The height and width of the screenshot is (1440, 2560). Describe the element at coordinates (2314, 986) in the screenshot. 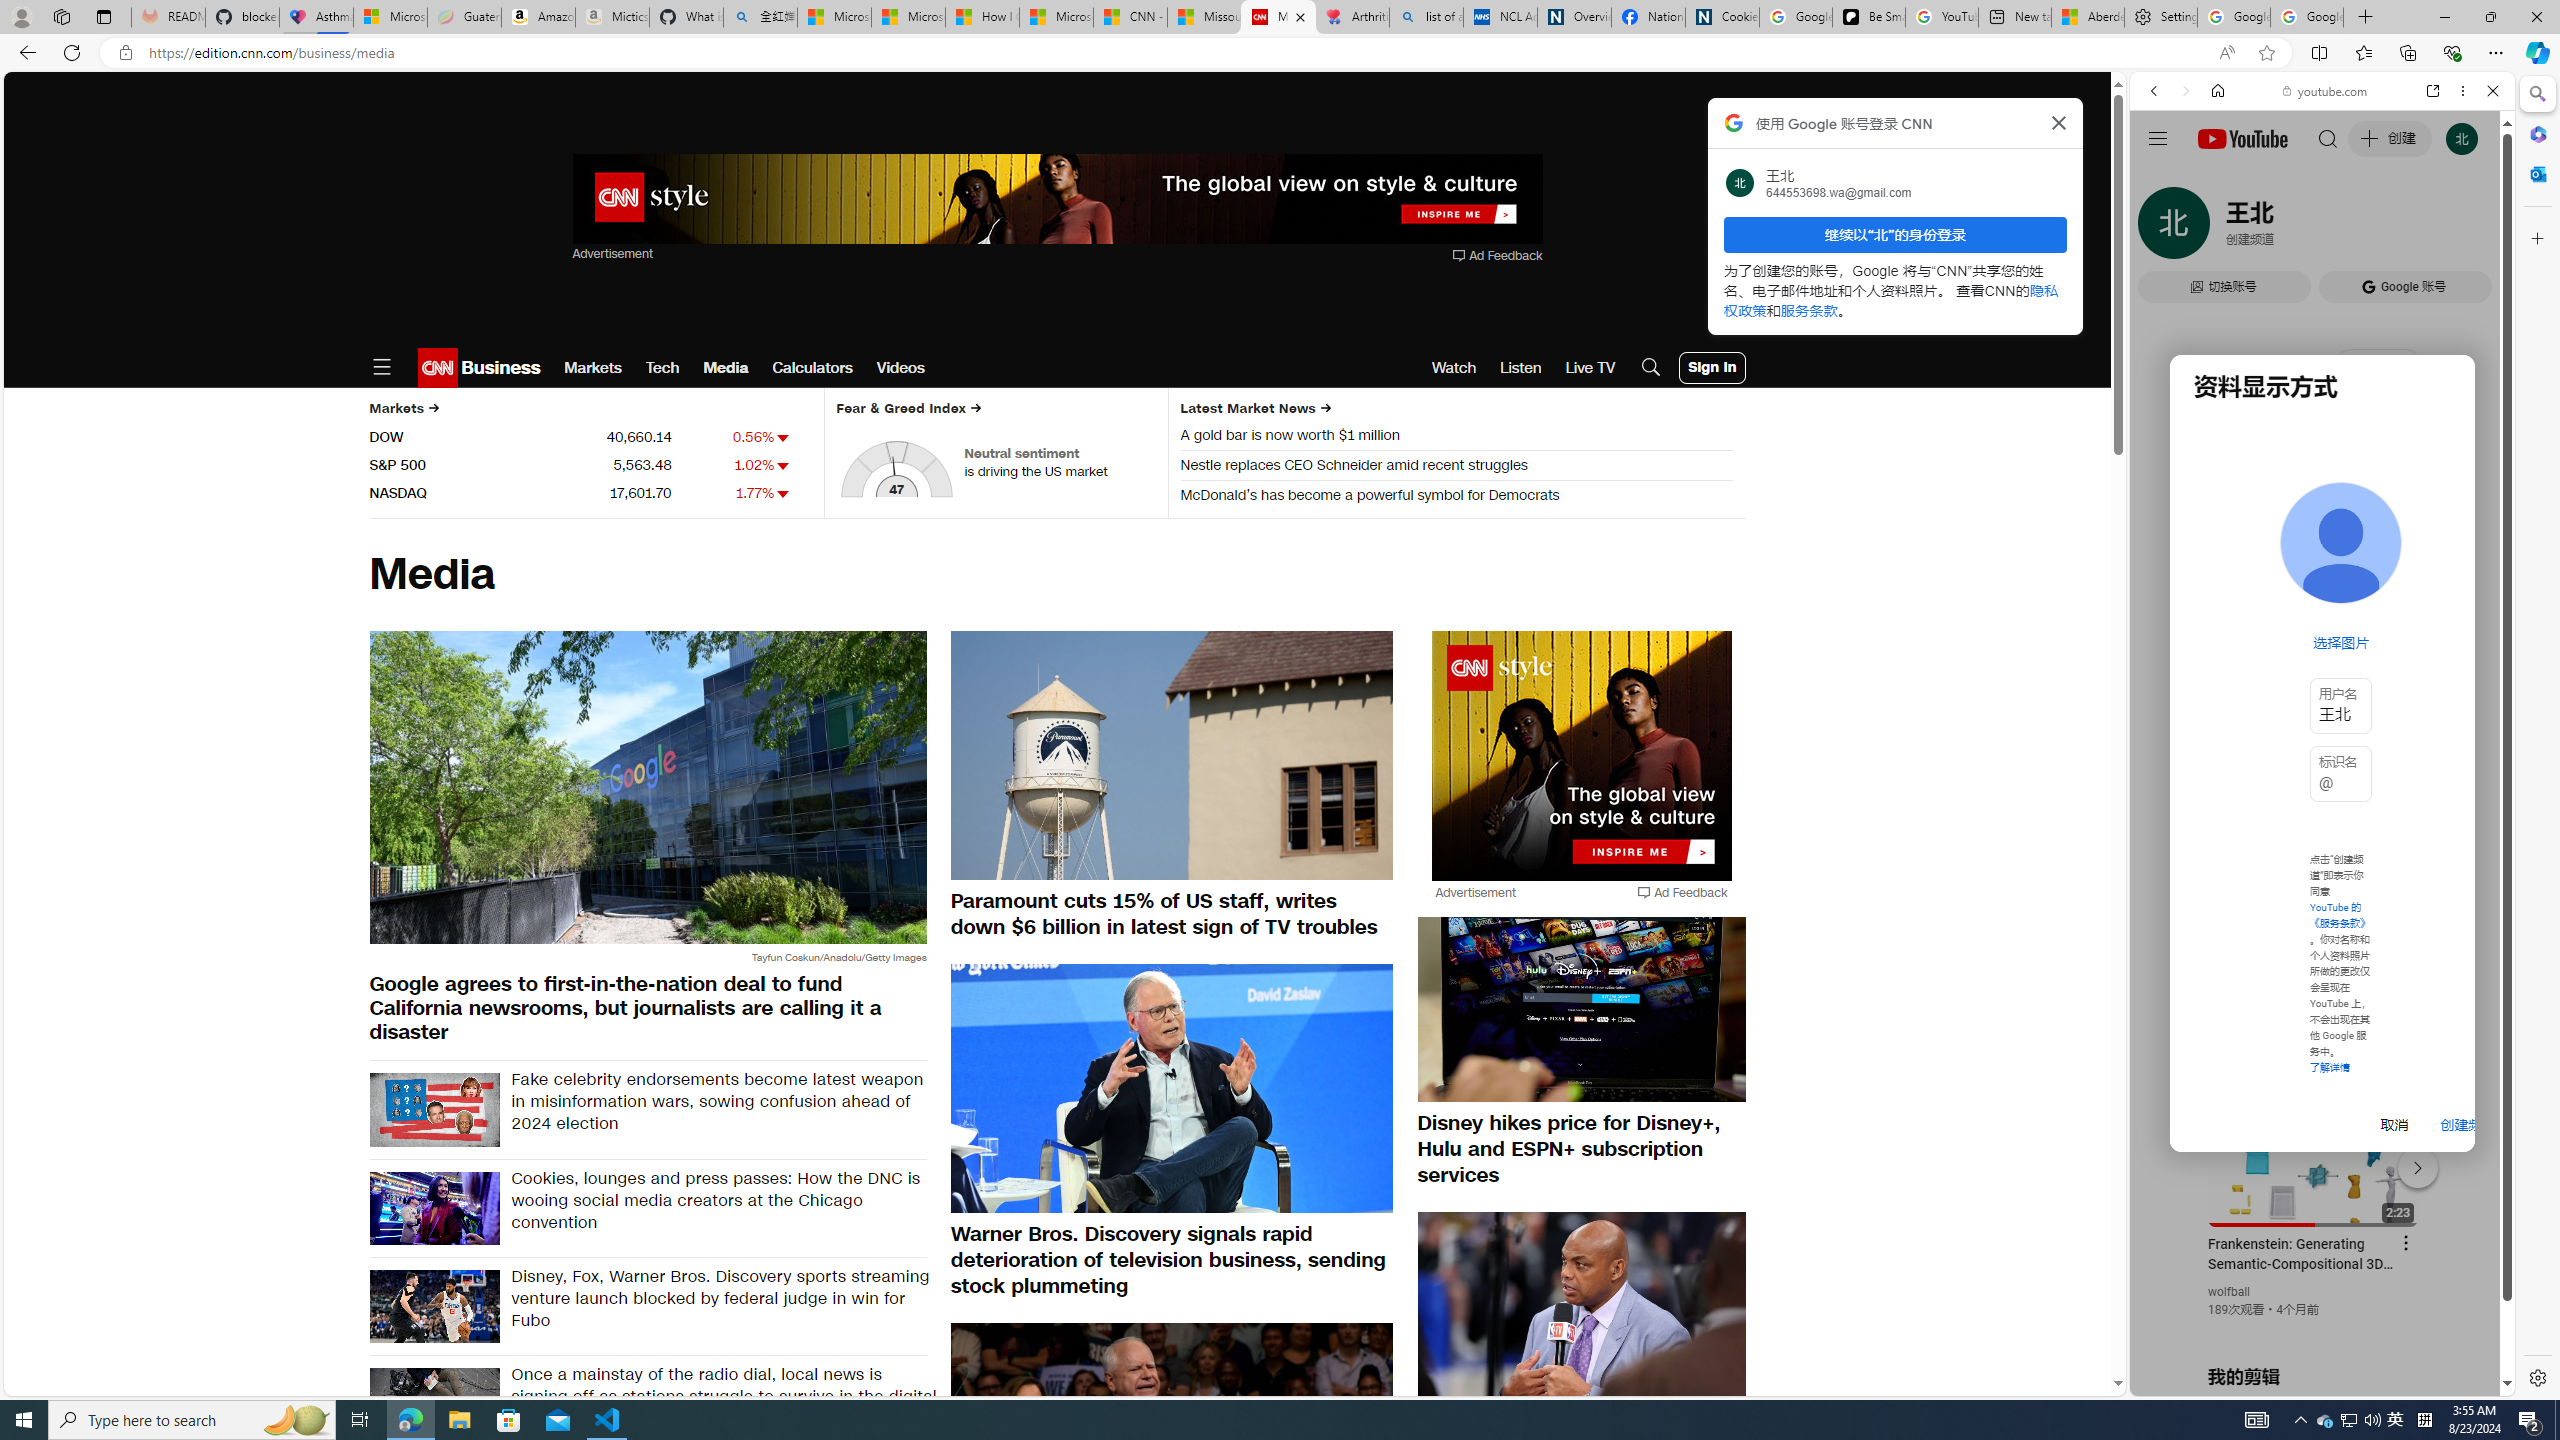

I see `YouTube - YouTube` at that location.